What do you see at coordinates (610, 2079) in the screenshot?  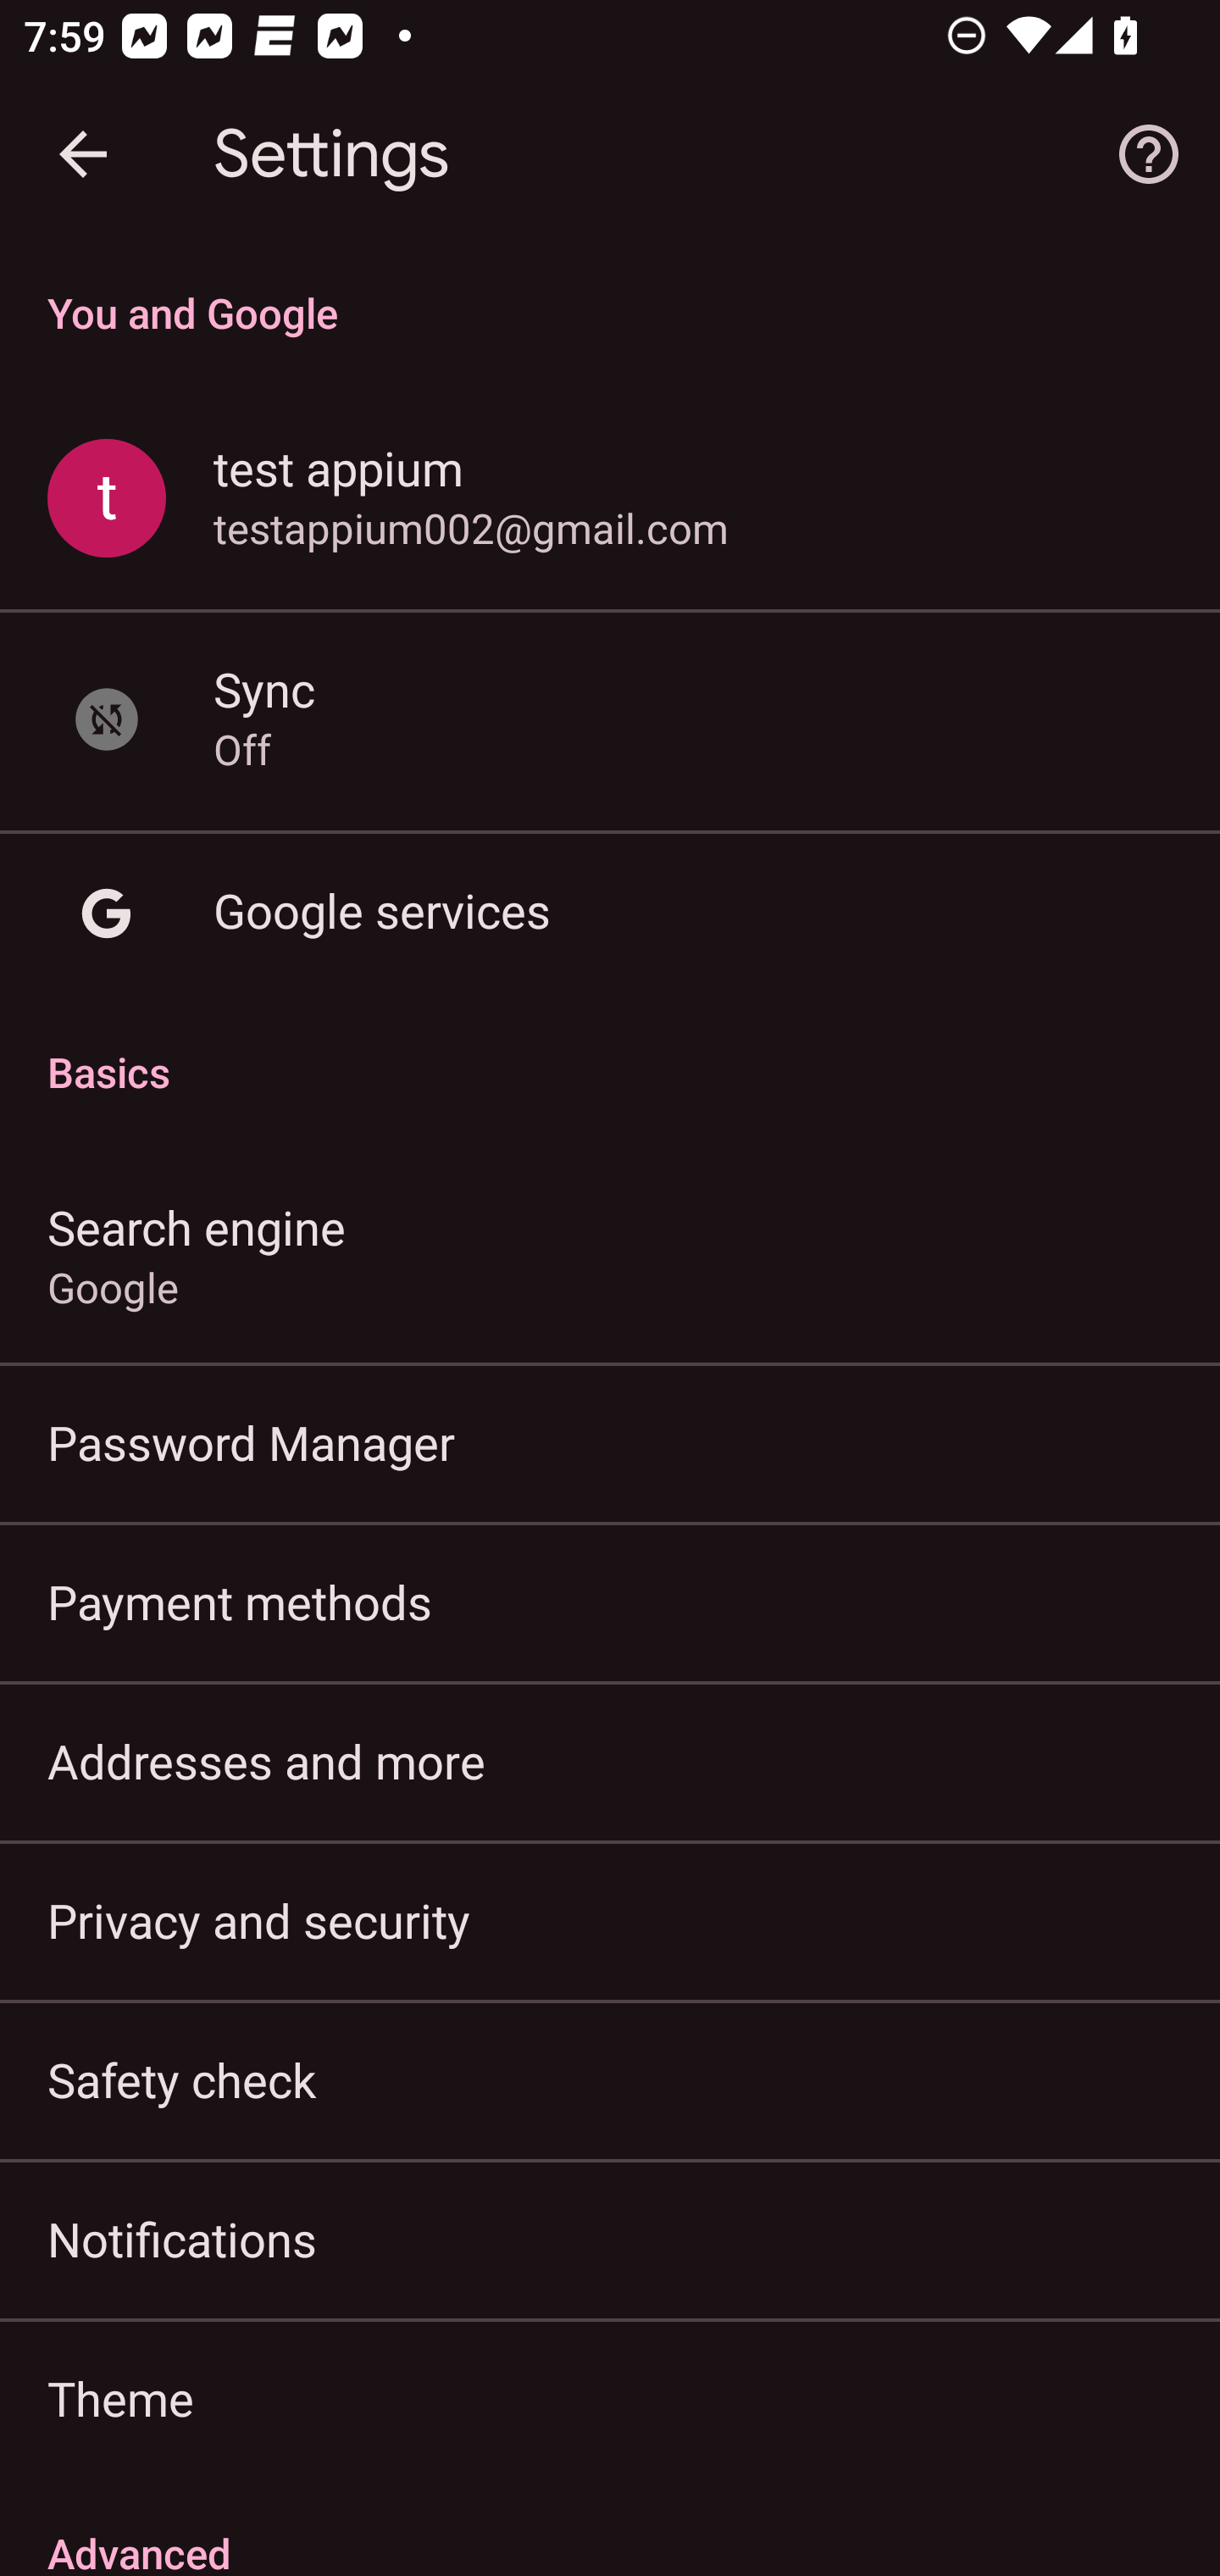 I see `Safety check` at bounding box center [610, 2079].